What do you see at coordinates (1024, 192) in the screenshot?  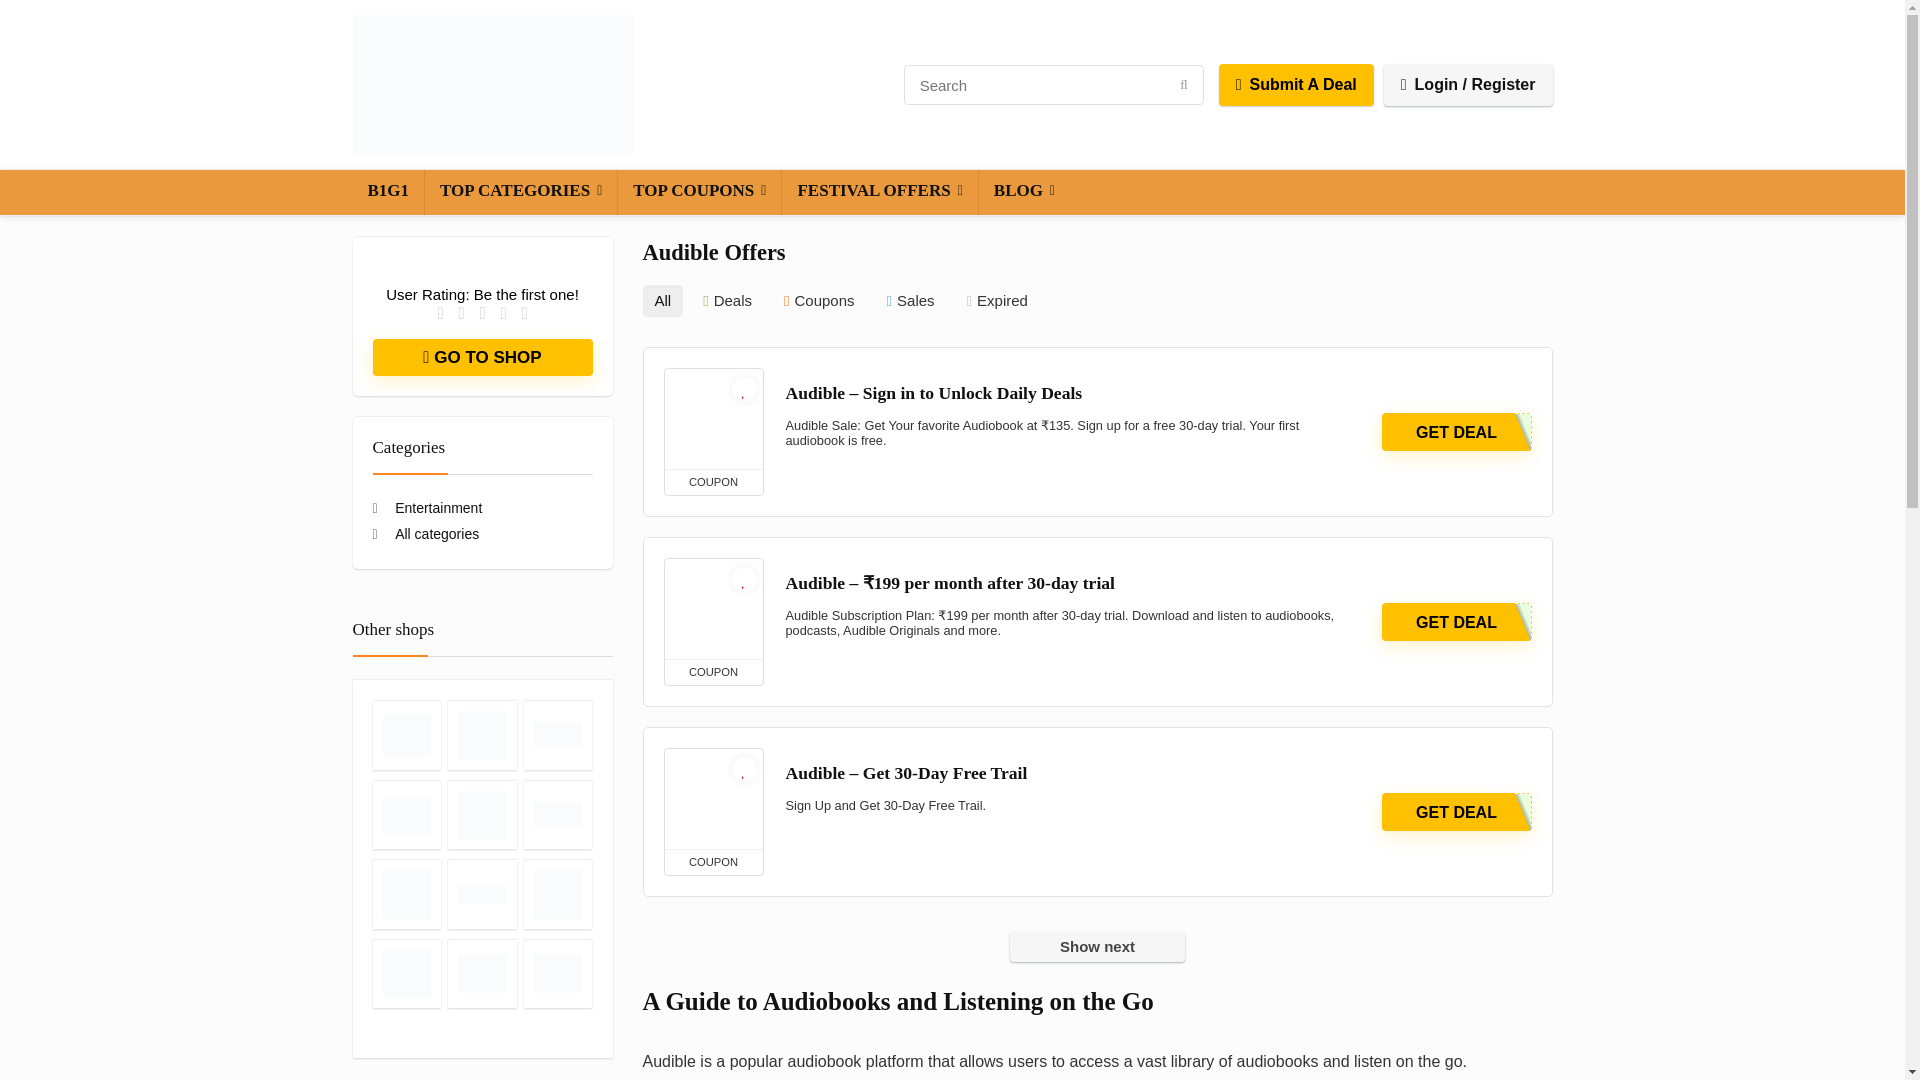 I see `BLOG` at bounding box center [1024, 192].